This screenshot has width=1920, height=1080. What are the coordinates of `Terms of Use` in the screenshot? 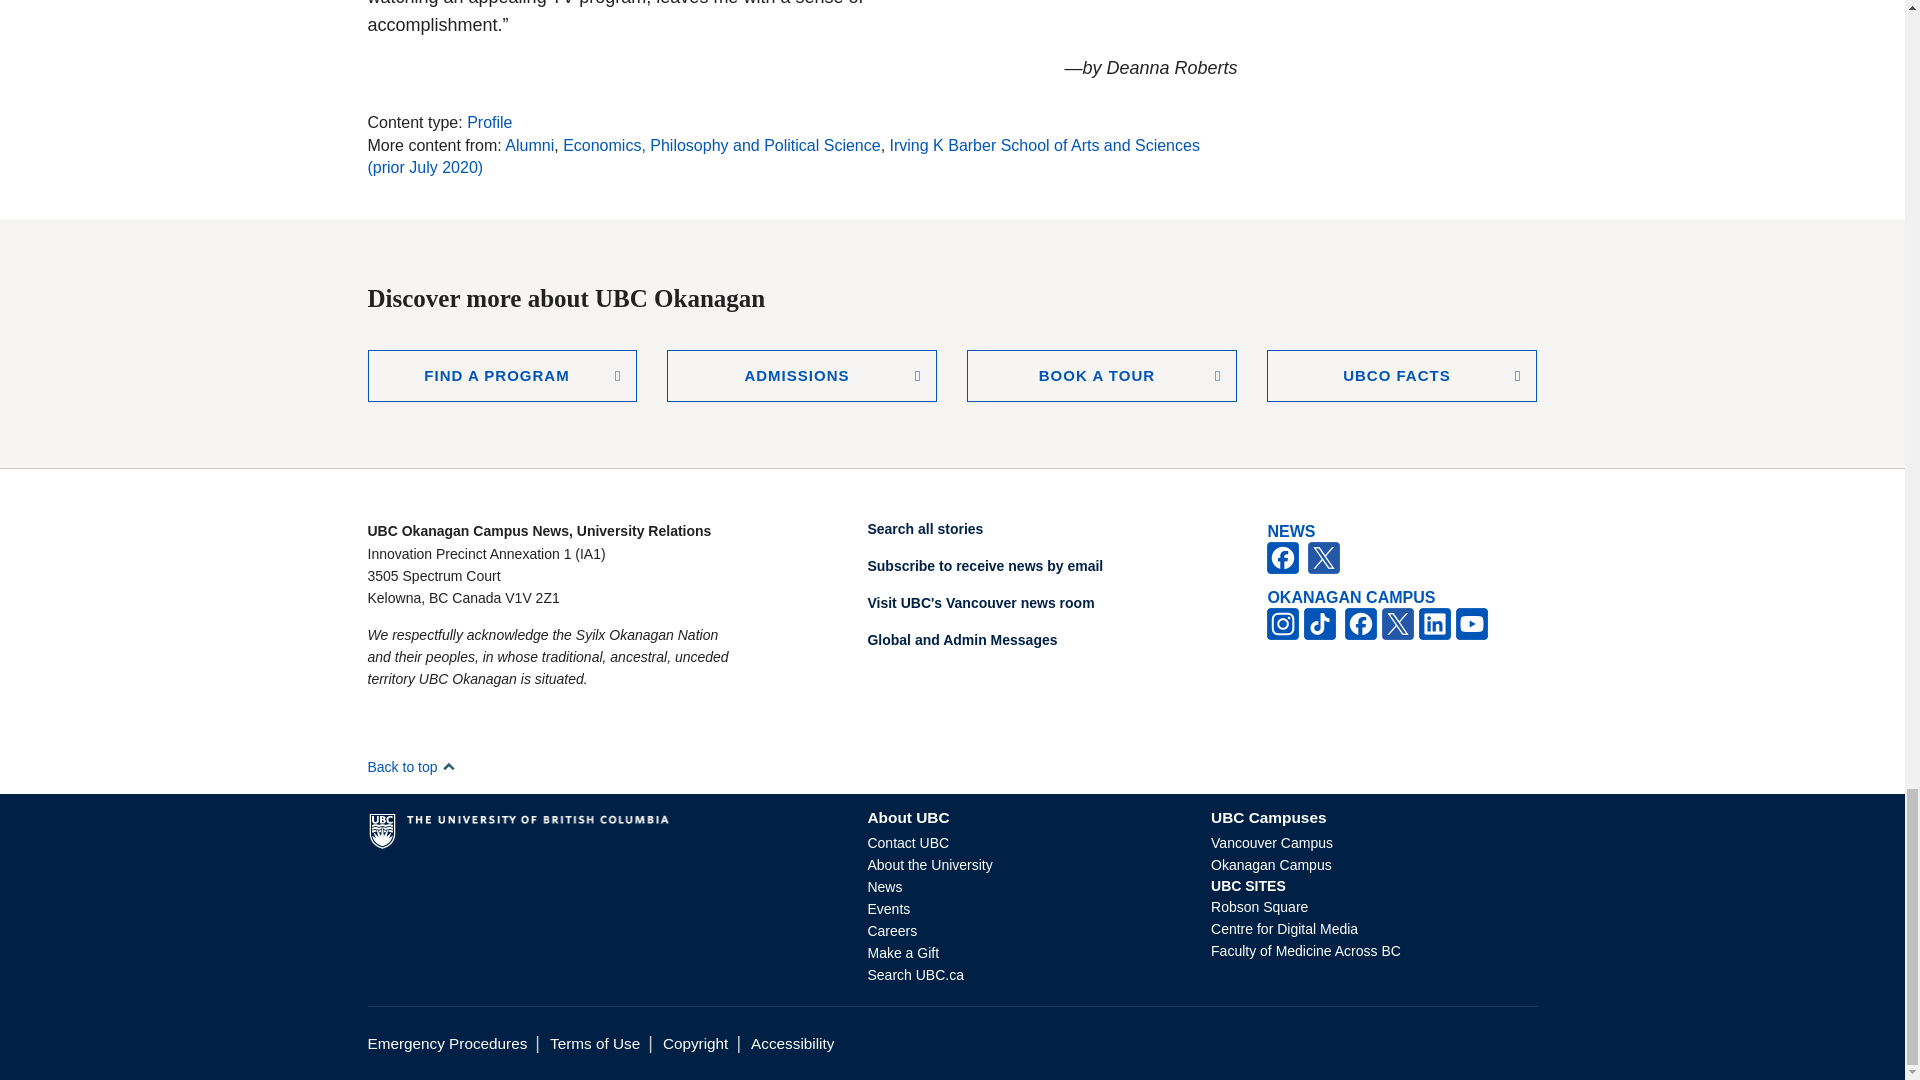 It's located at (594, 1042).